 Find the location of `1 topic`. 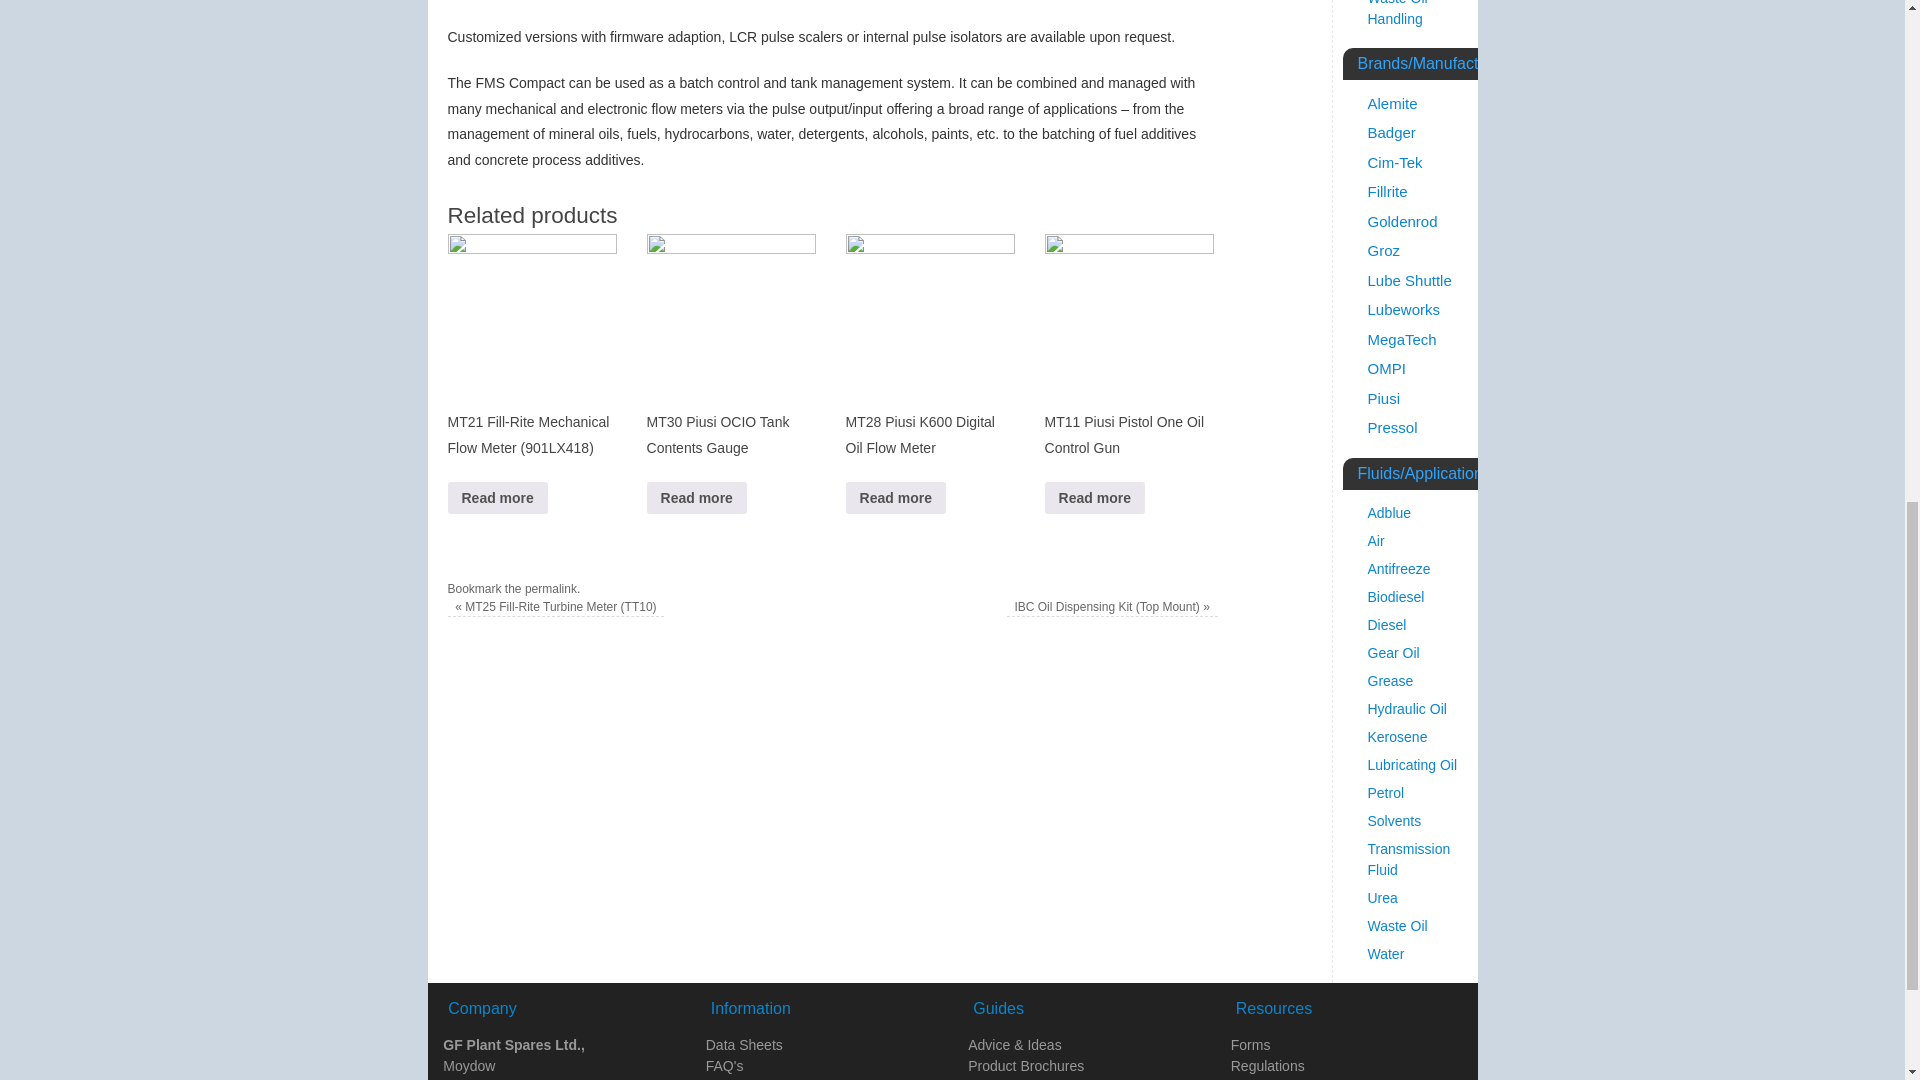

1 topic is located at coordinates (1409, 280).